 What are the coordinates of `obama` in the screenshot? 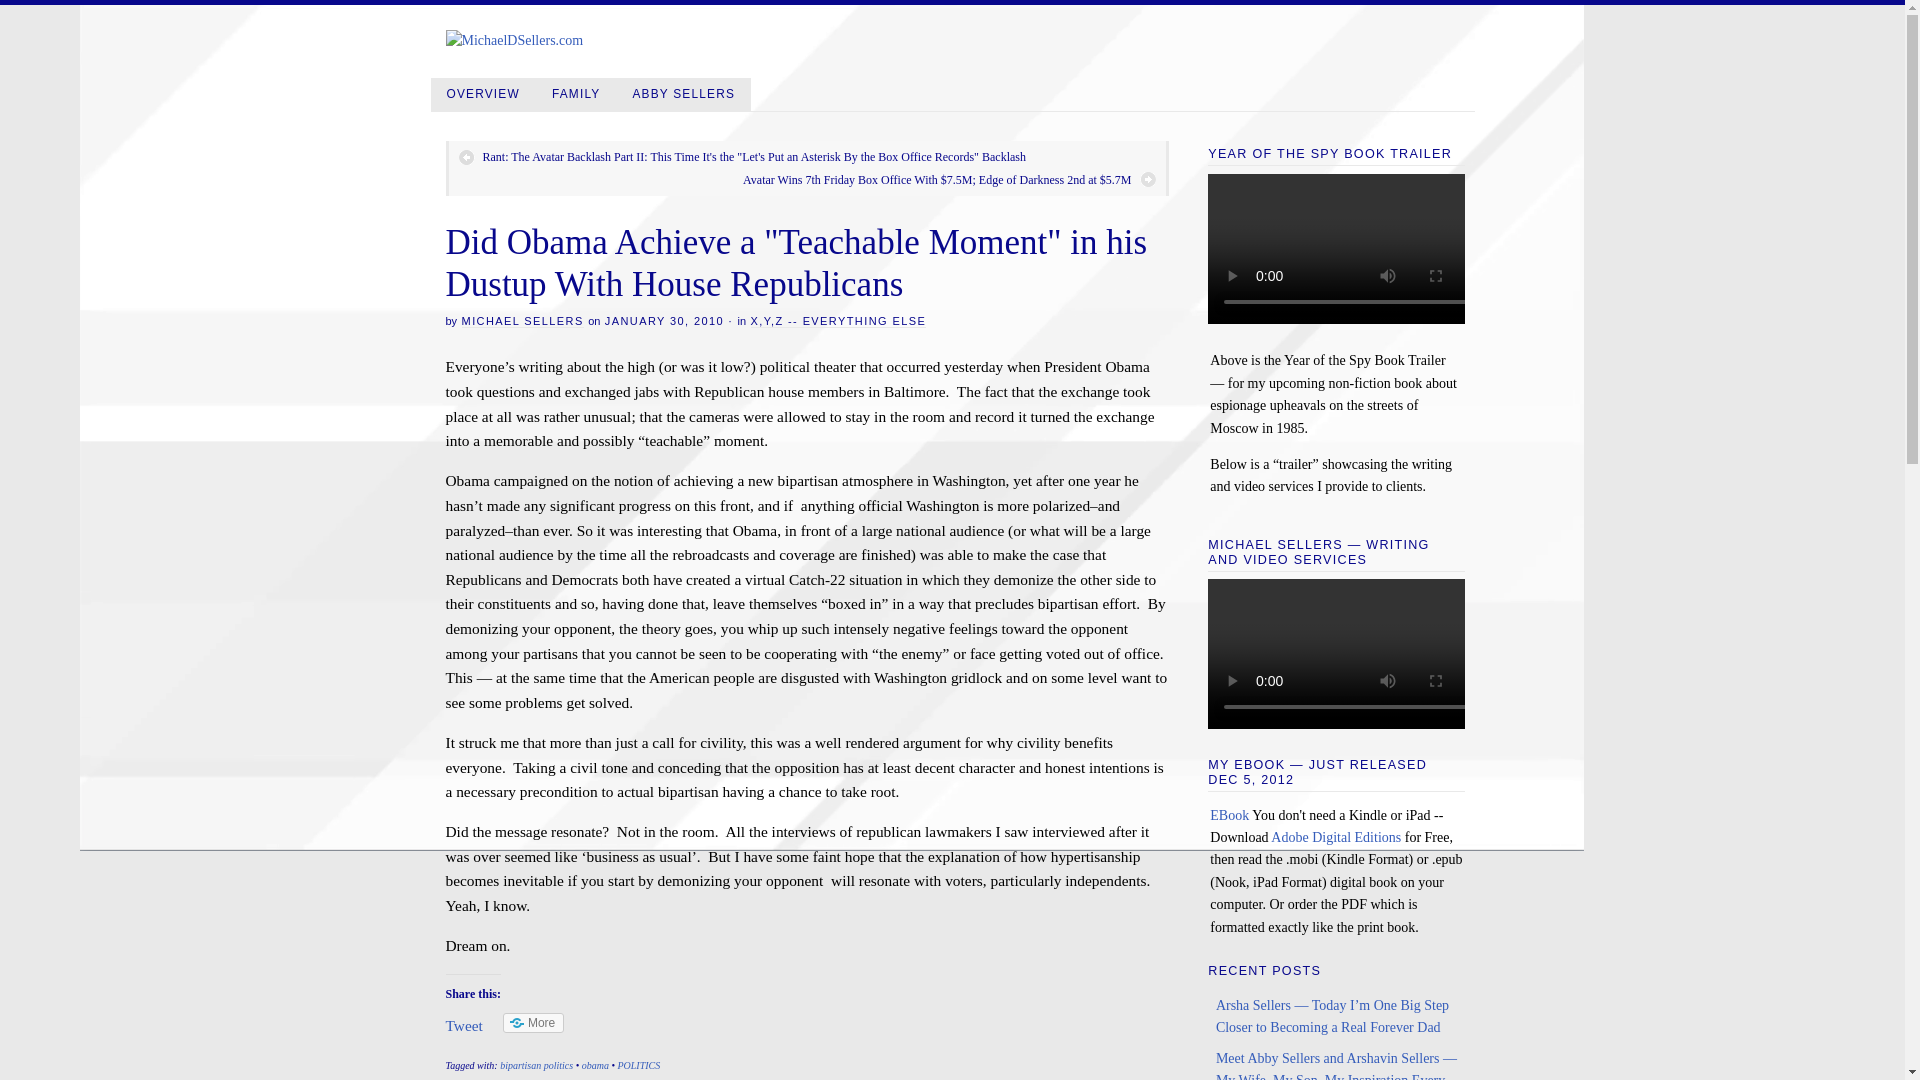 It's located at (594, 1065).